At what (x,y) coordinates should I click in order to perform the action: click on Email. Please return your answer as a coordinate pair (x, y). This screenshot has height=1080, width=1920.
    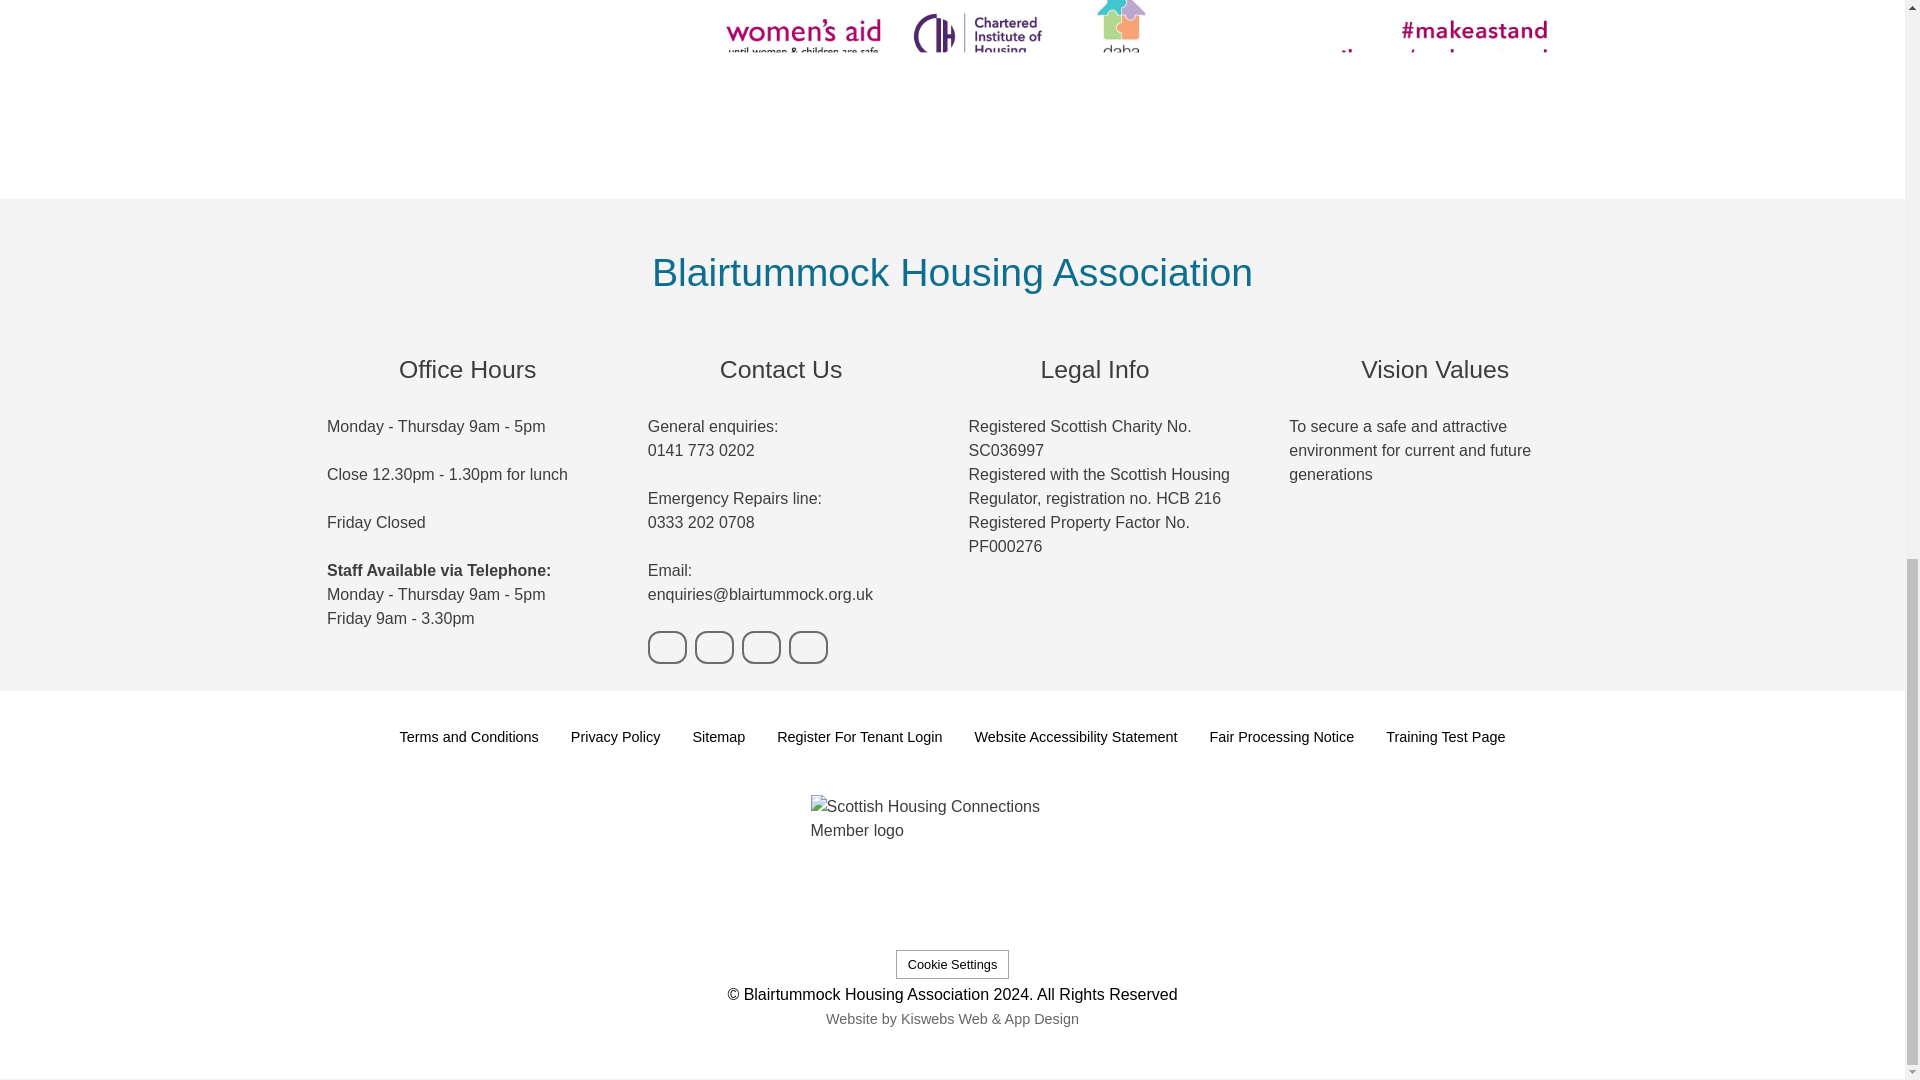
    Looking at the image, I should click on (714, 647).